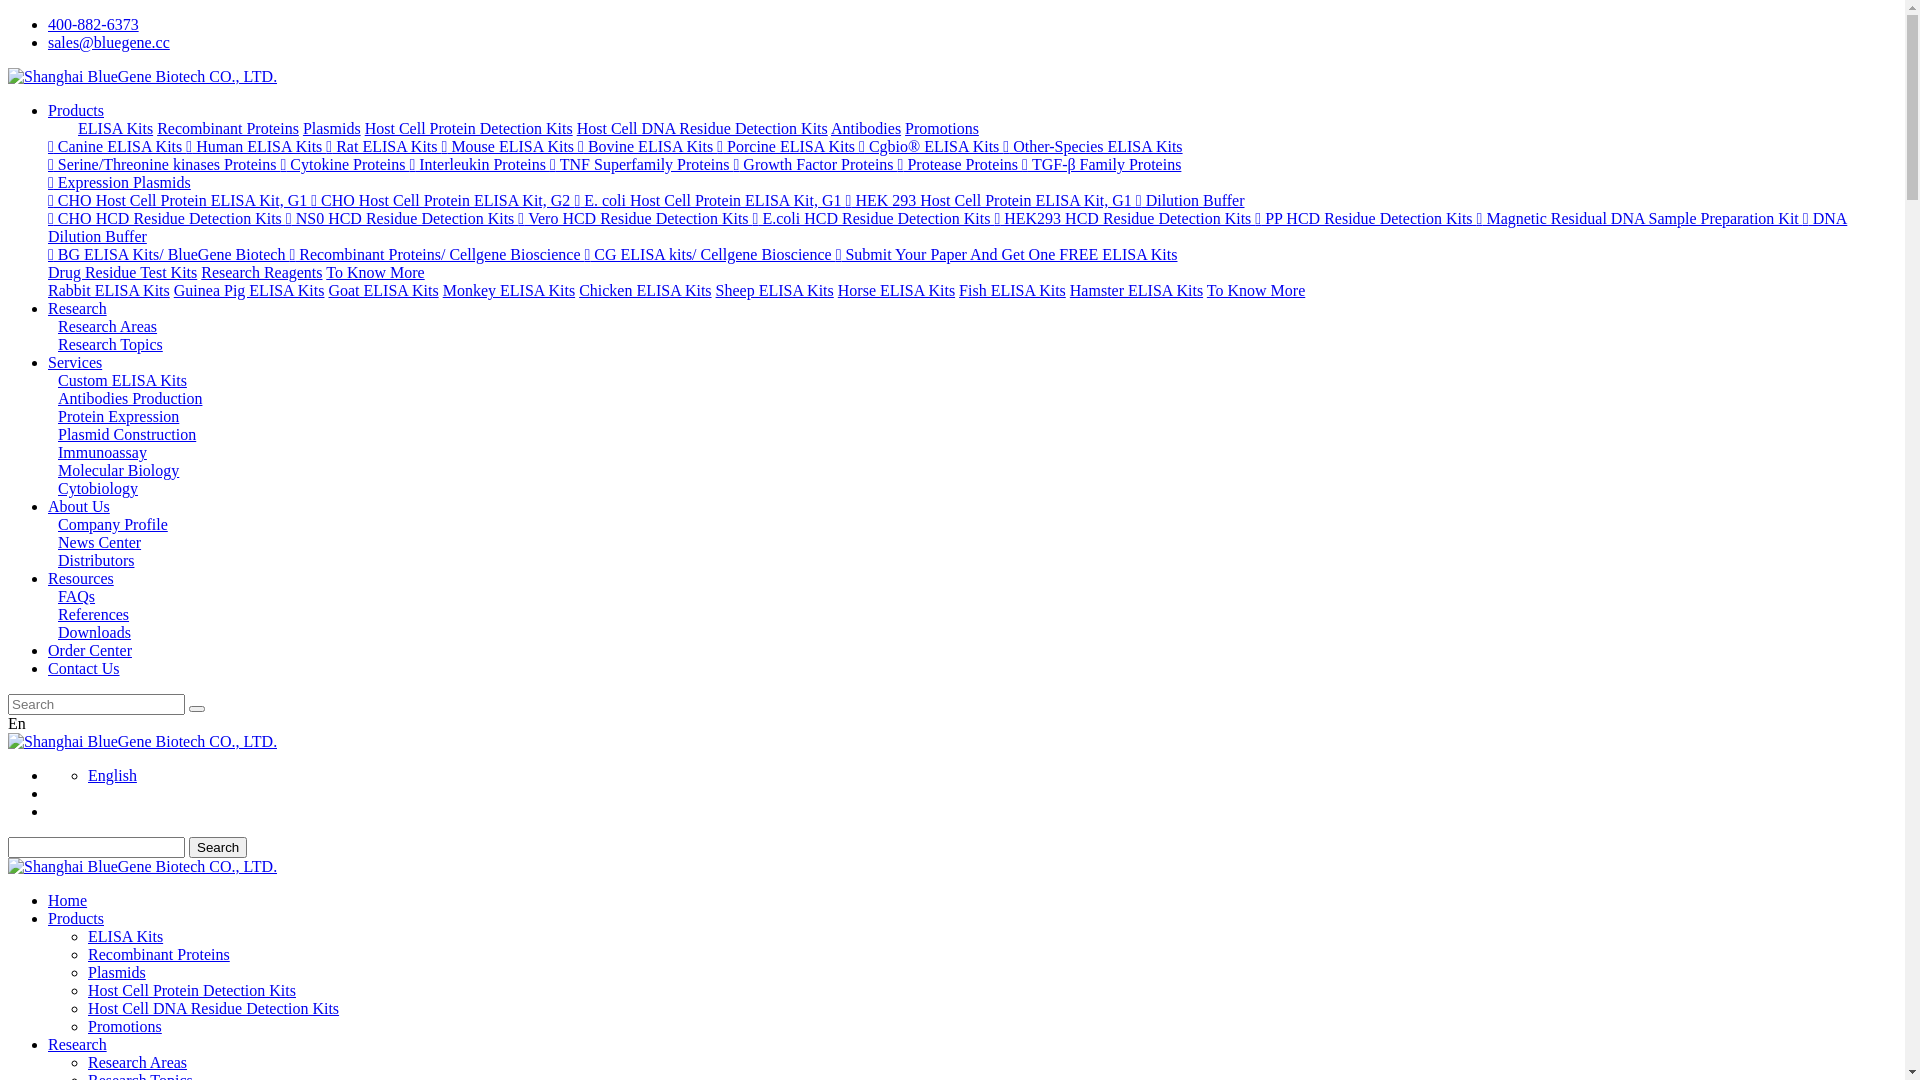 Image resolution: width=1920 pixels, height=1080 pixels. Describe the element at coordinates (102, 326) in the screenshot. I see `Research Areas` at that location.